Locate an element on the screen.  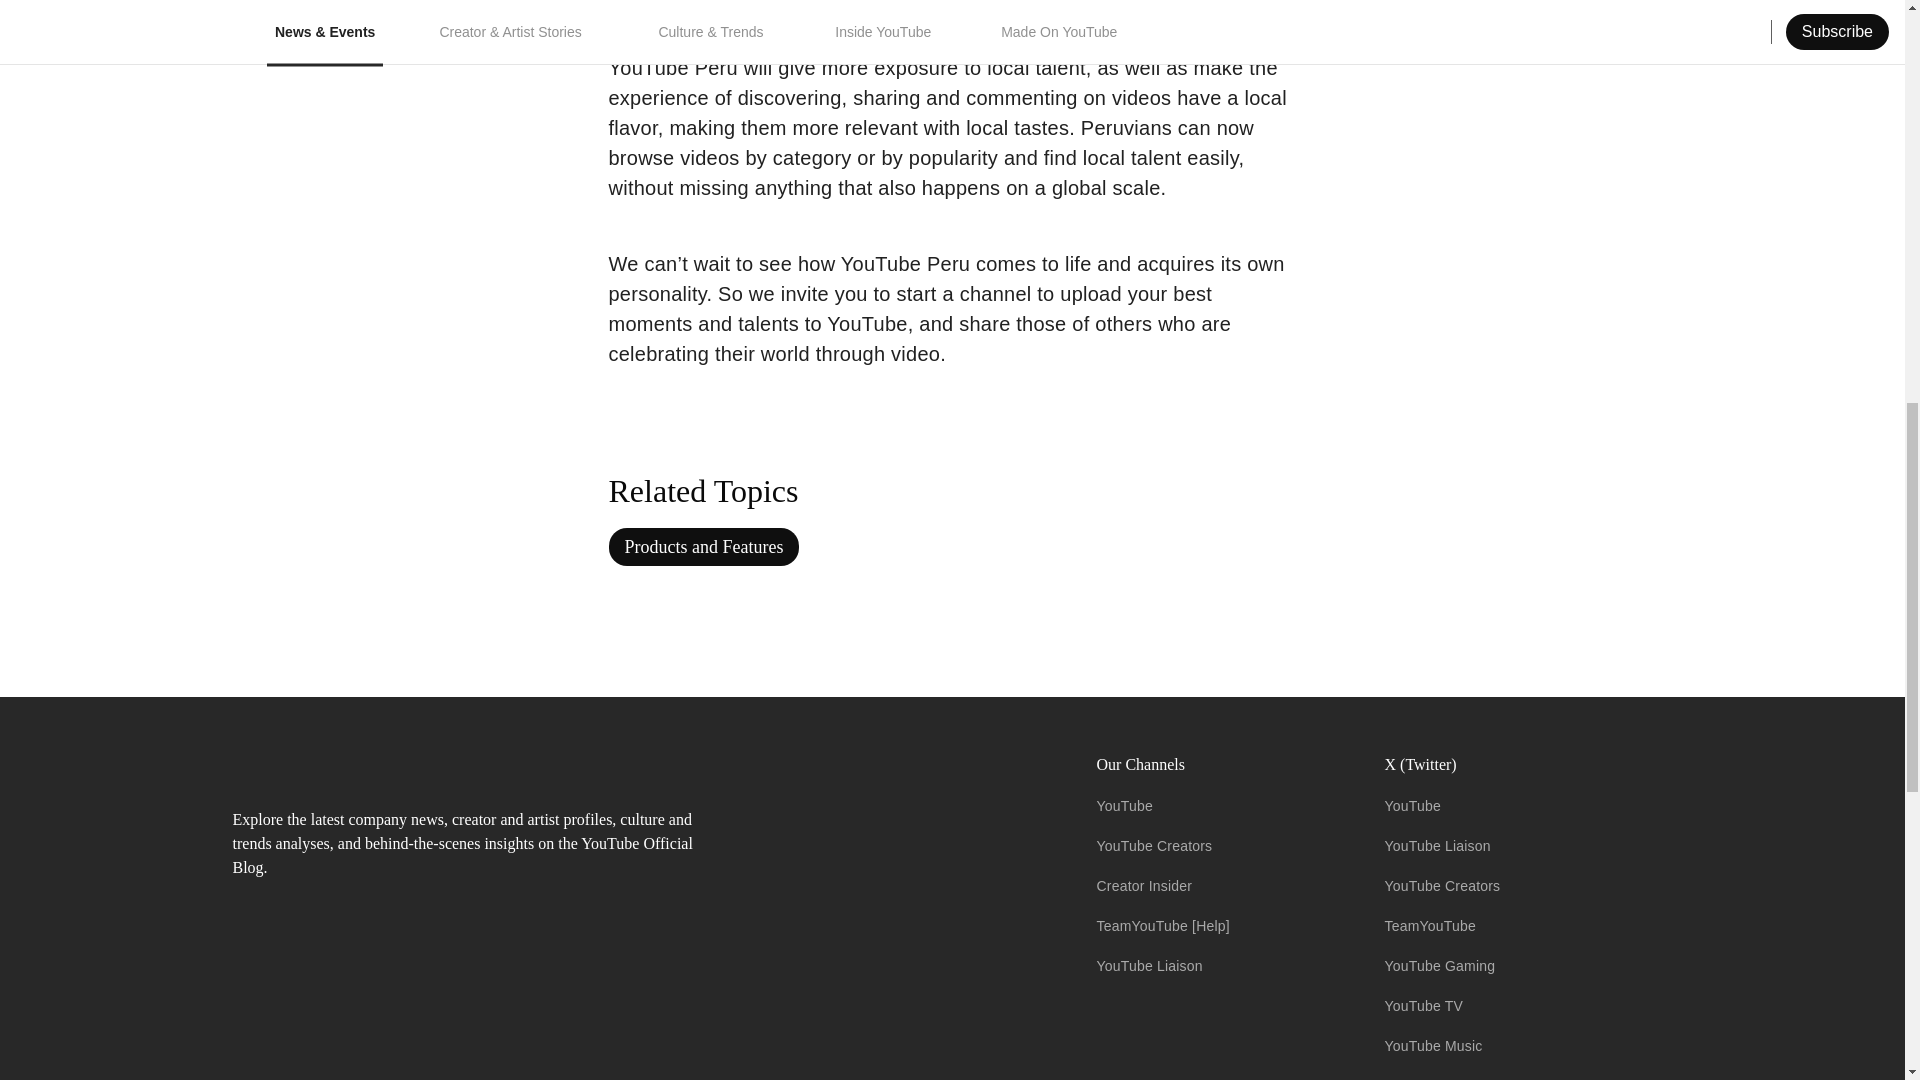
YouTube Creators is located at coordinates (1154, 846).